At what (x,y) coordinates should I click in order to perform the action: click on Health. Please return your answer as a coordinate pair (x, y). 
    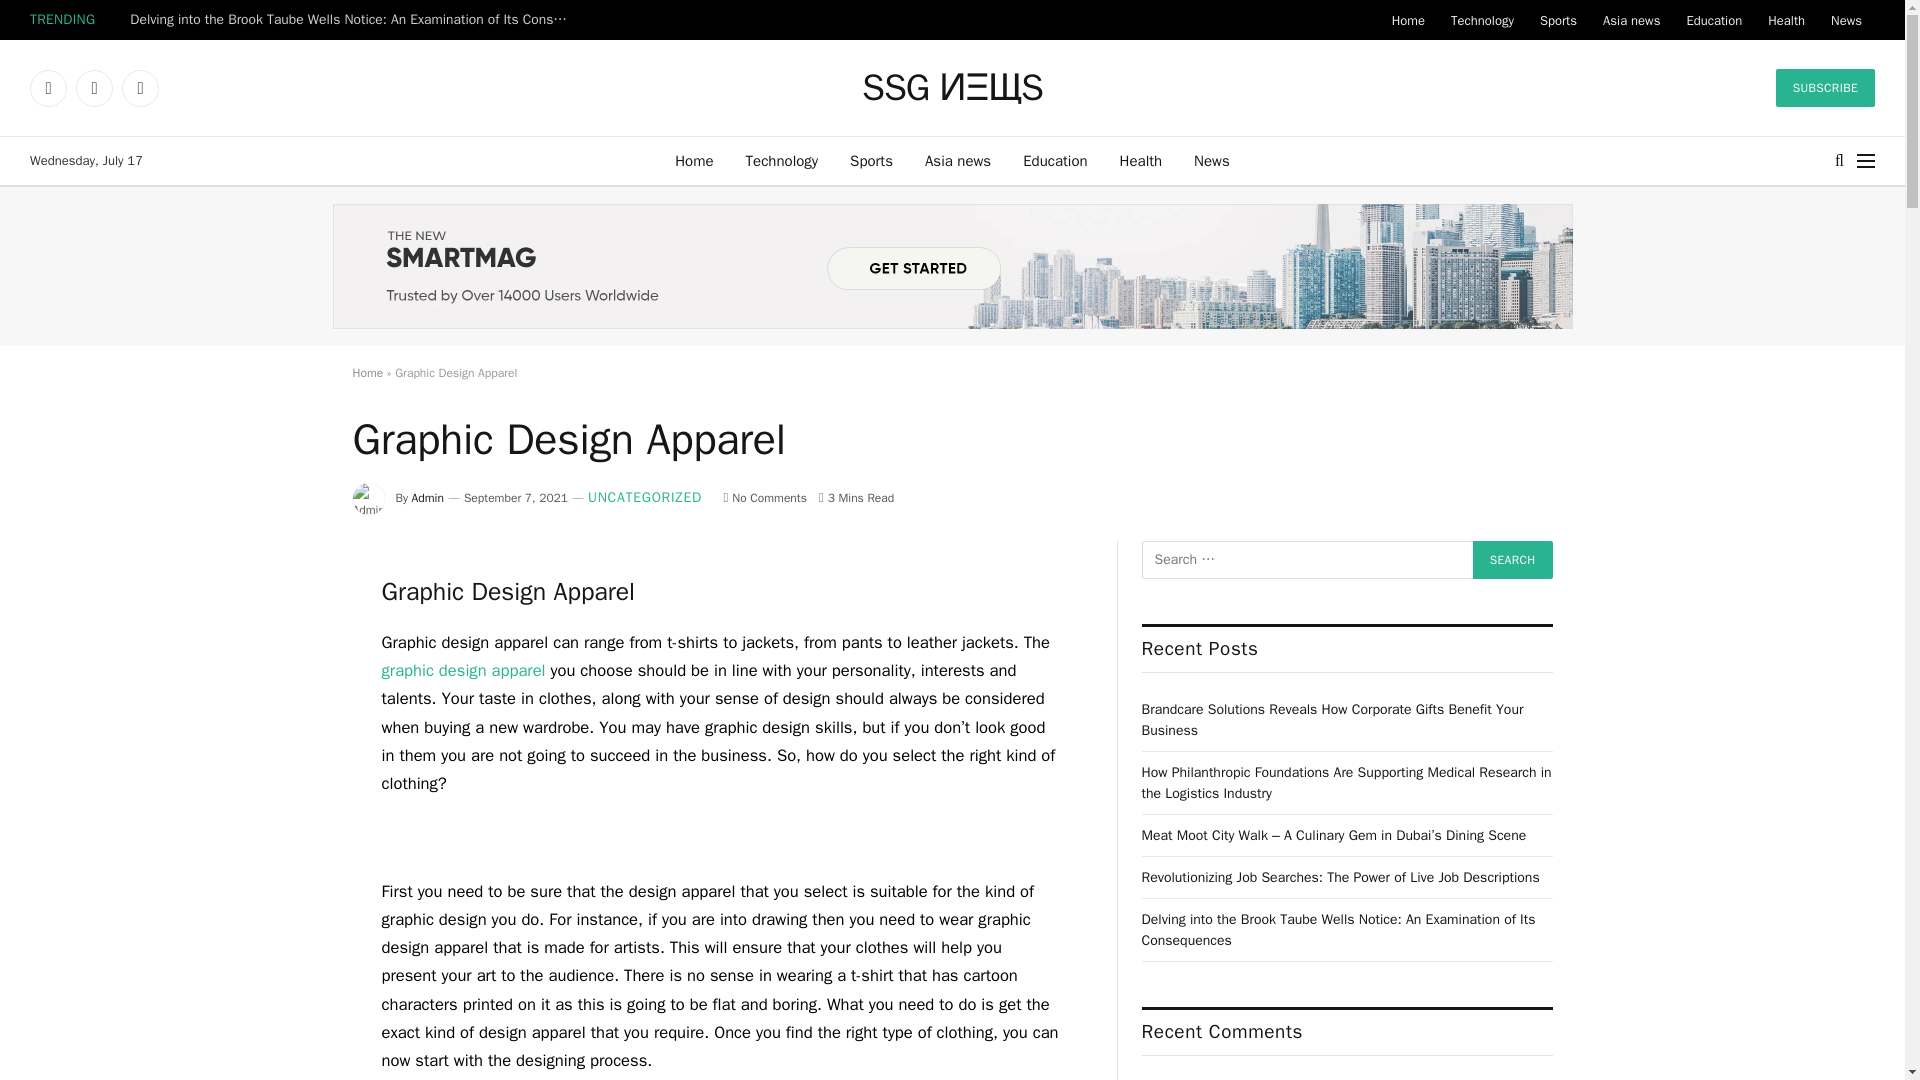
    Looking at the image, I should click on (1786, 20).